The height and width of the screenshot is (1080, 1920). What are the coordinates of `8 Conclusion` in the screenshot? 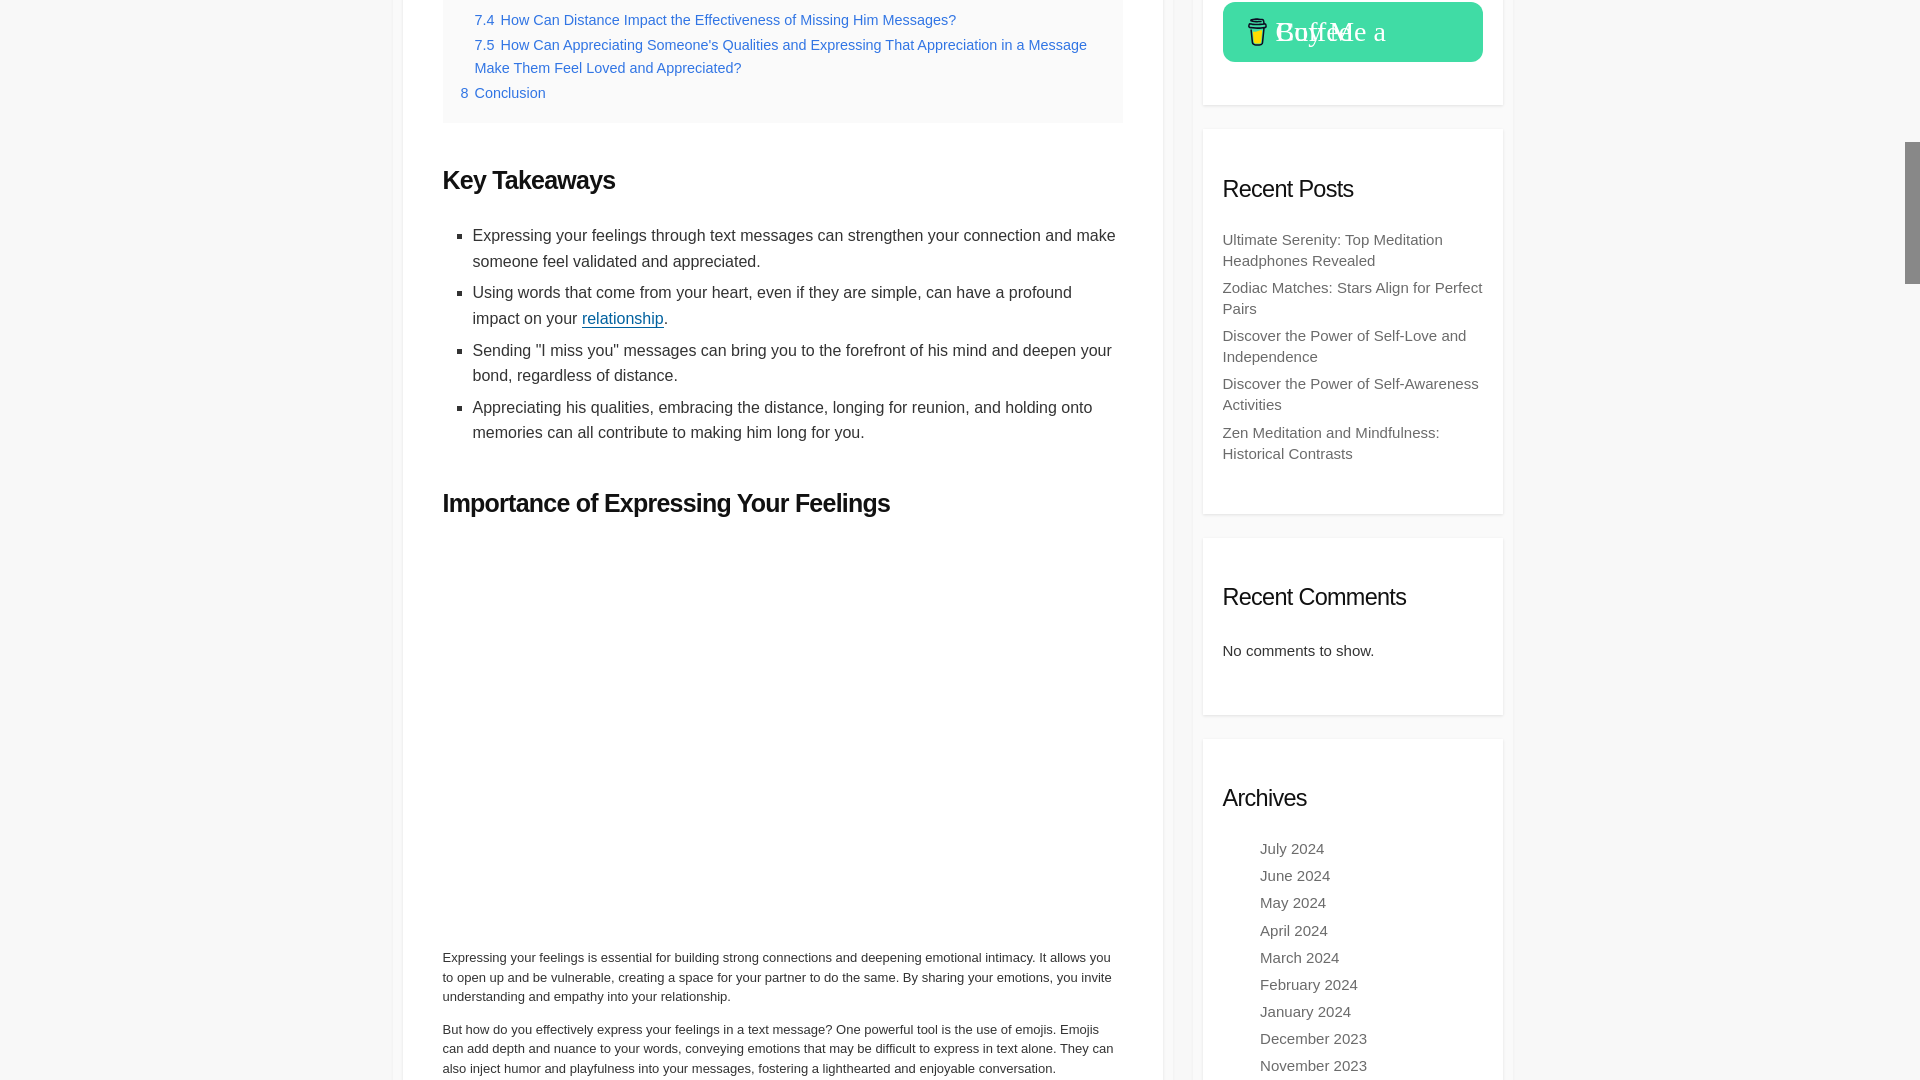 It's located at (502, 93).